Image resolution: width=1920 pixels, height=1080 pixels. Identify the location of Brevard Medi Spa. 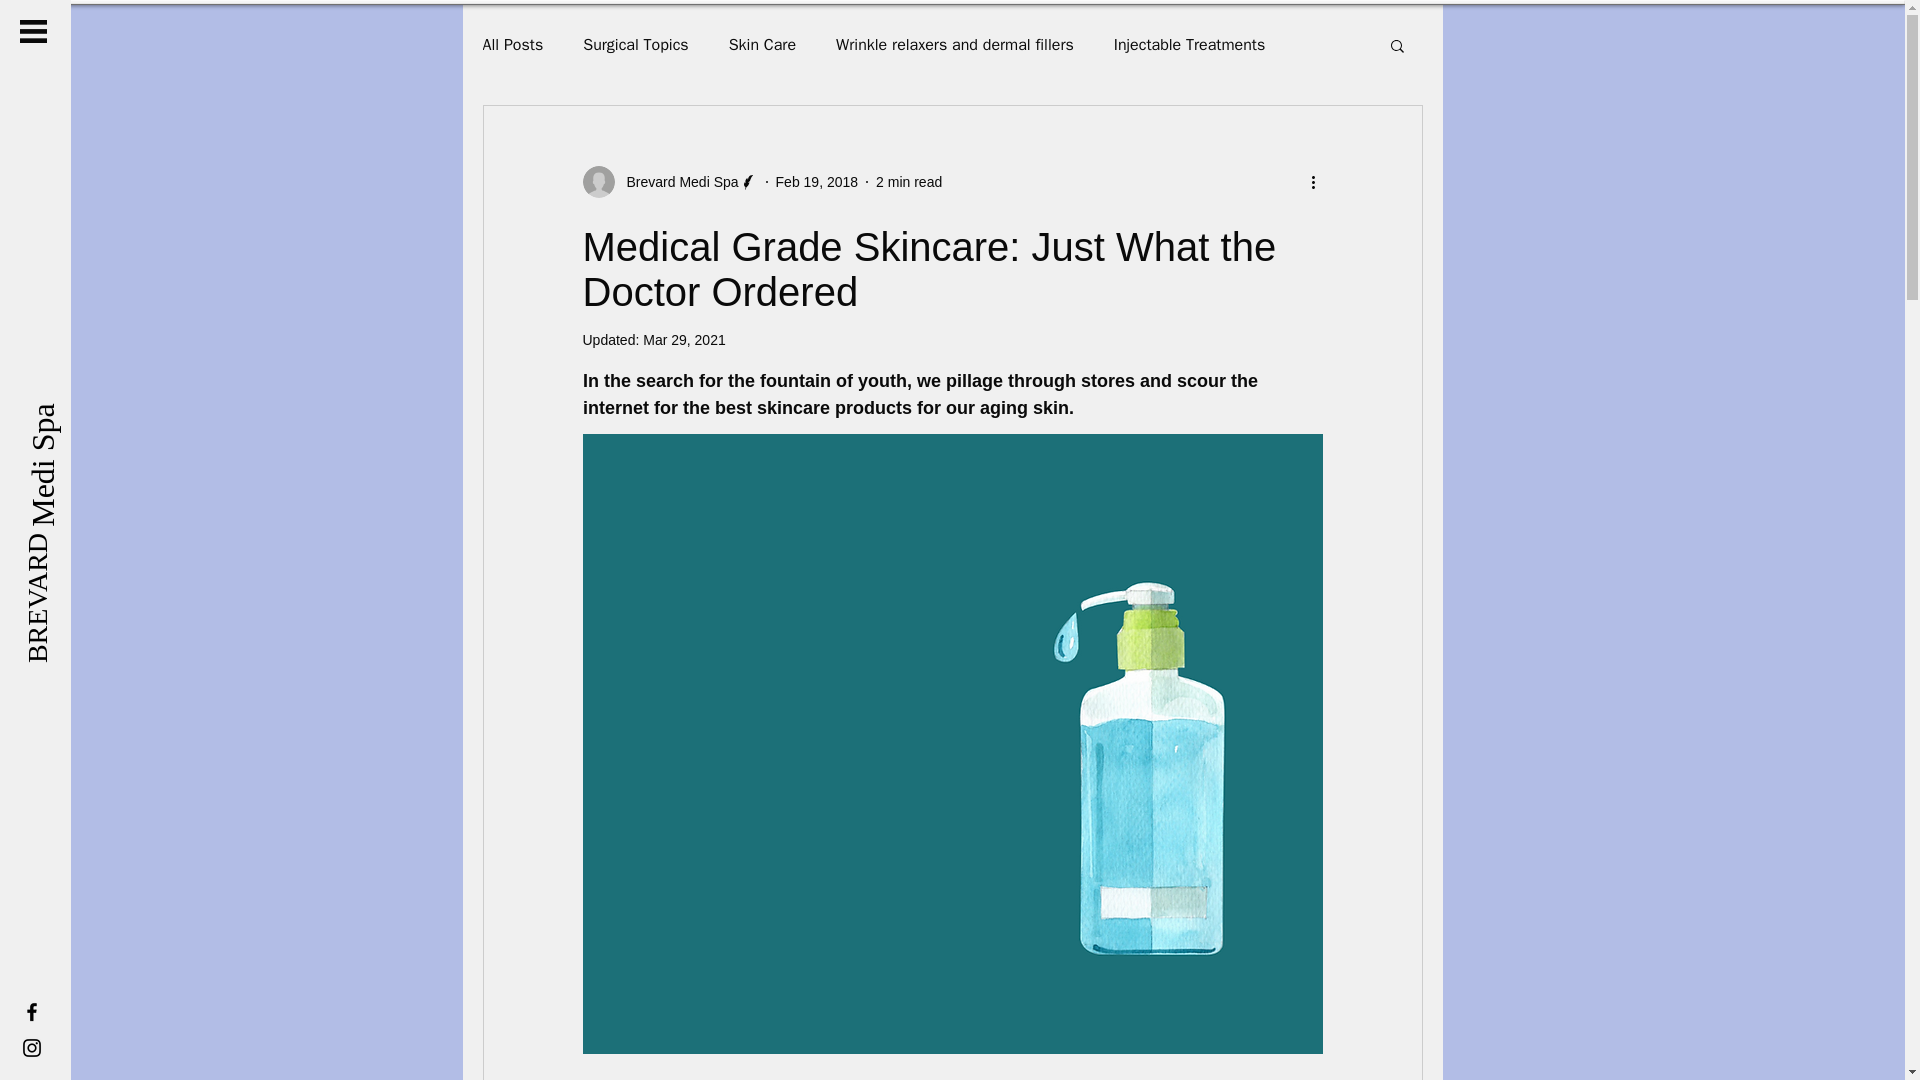
(676, 182).